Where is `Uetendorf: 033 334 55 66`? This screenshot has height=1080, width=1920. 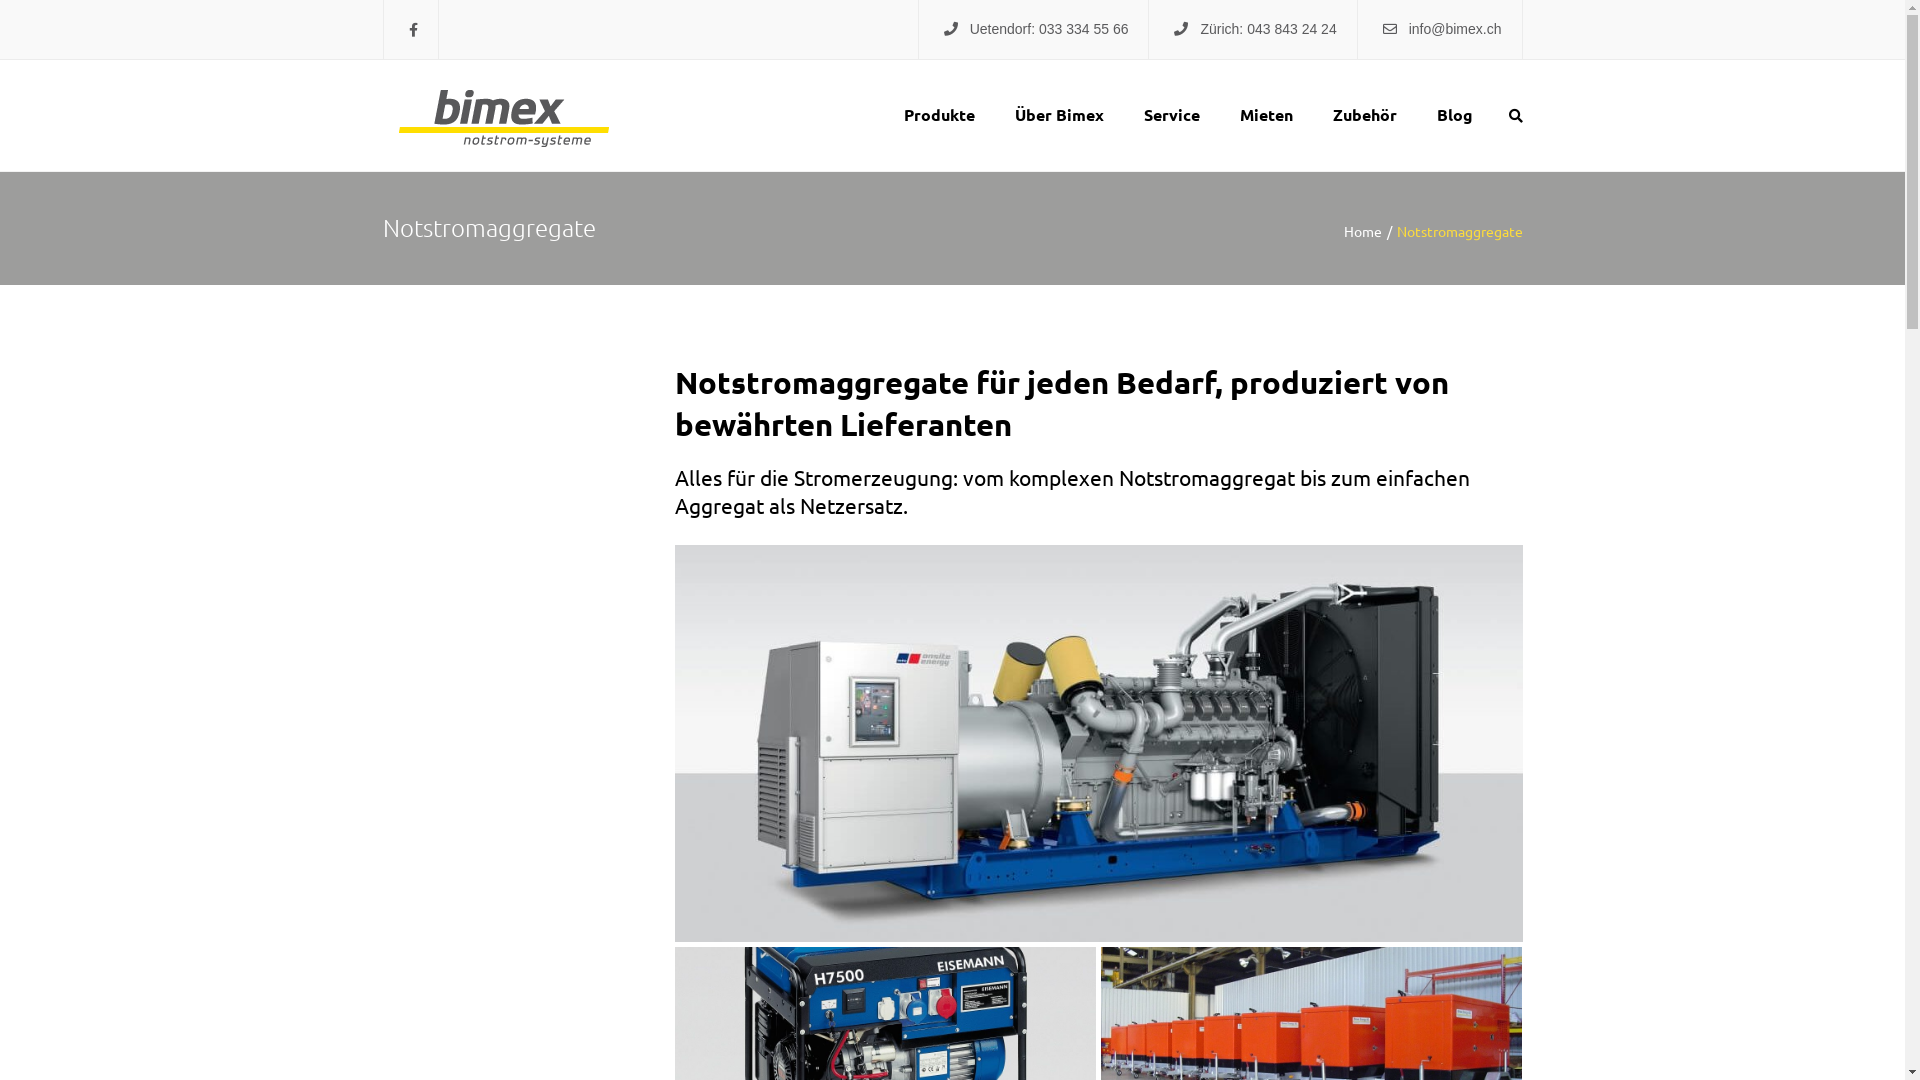
Uetendorf: 033 334 55 66 is located at coordinates (1050, 29).